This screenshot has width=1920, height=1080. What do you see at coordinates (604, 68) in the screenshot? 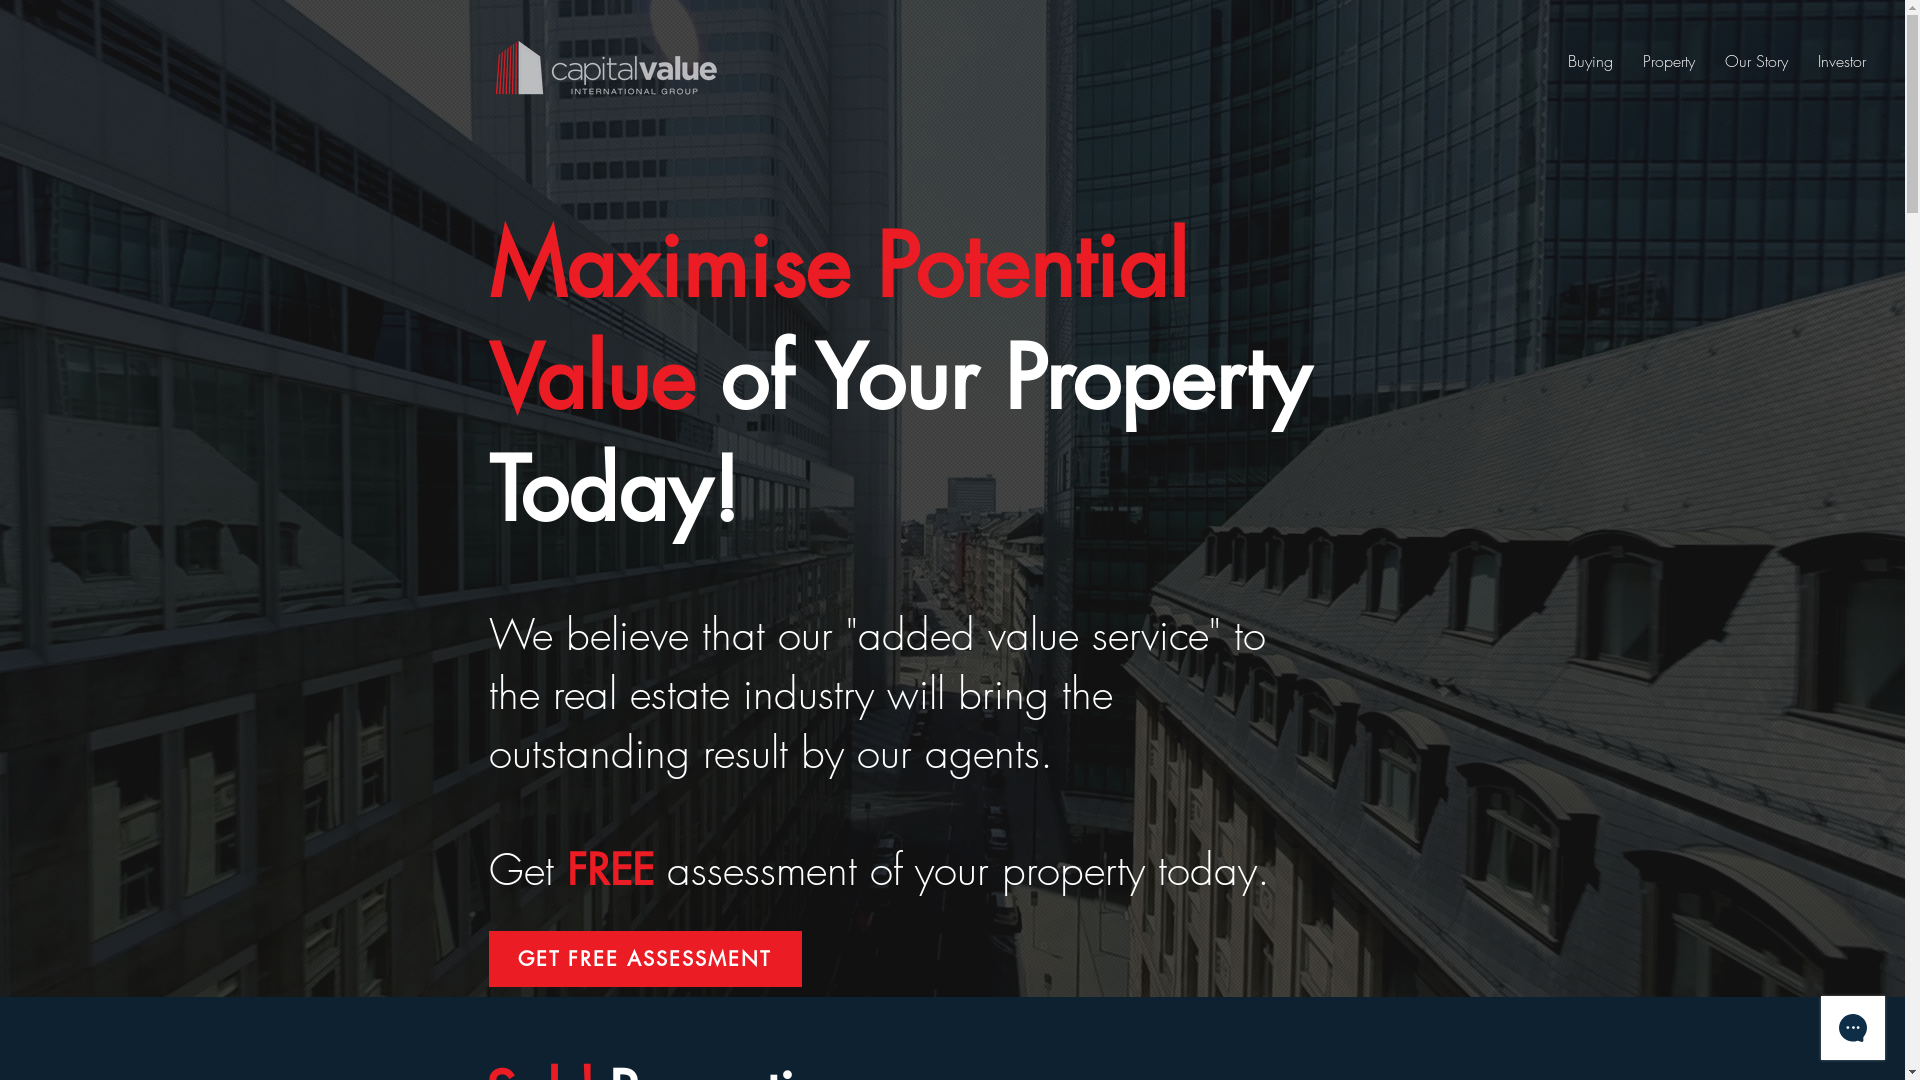
I see `Home page` at bounding box center [604, 68].